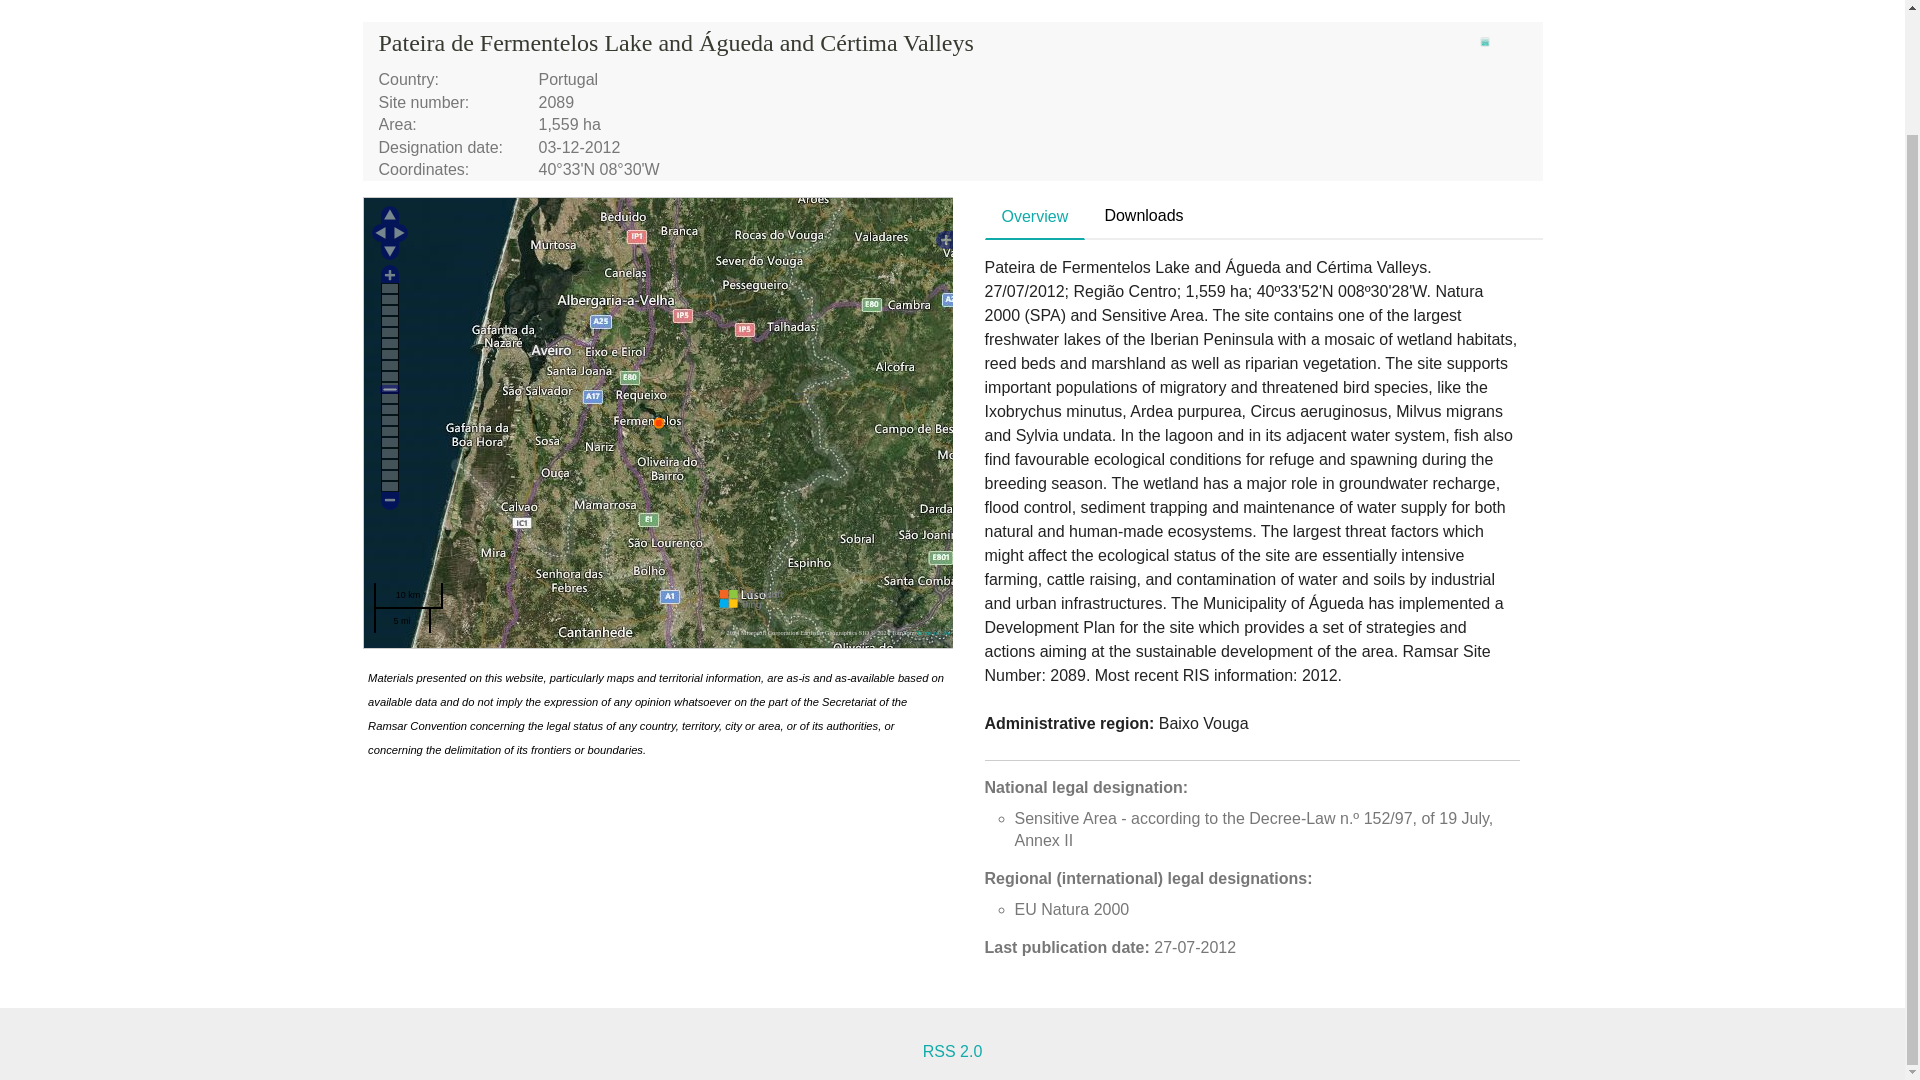 The image size is (1920, 1080). What do you see at coordinates (932, 632) in the screenshot?
I see `Terms of Use` at bounding box center [932, 632].